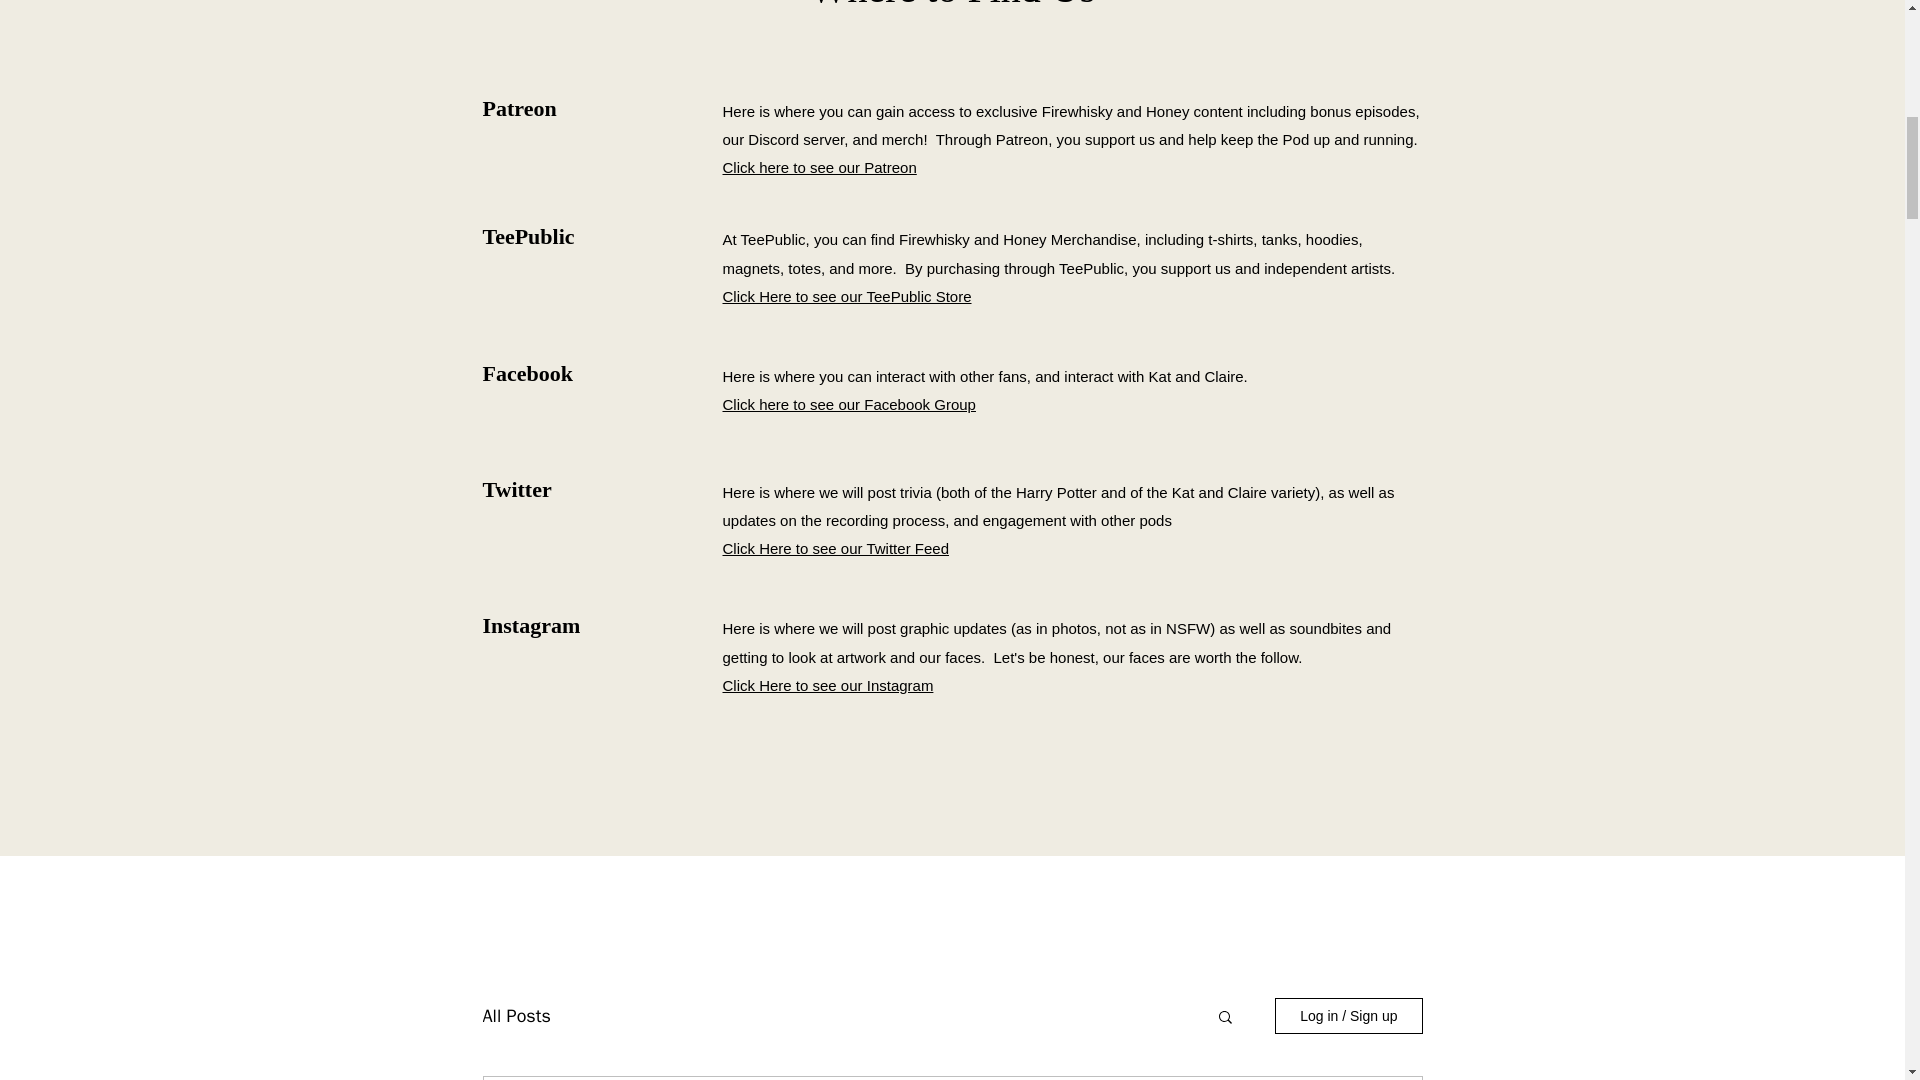 The height and width of the screenshot is (1080, 1920). I want to click on Twitter, so click(516, 490).